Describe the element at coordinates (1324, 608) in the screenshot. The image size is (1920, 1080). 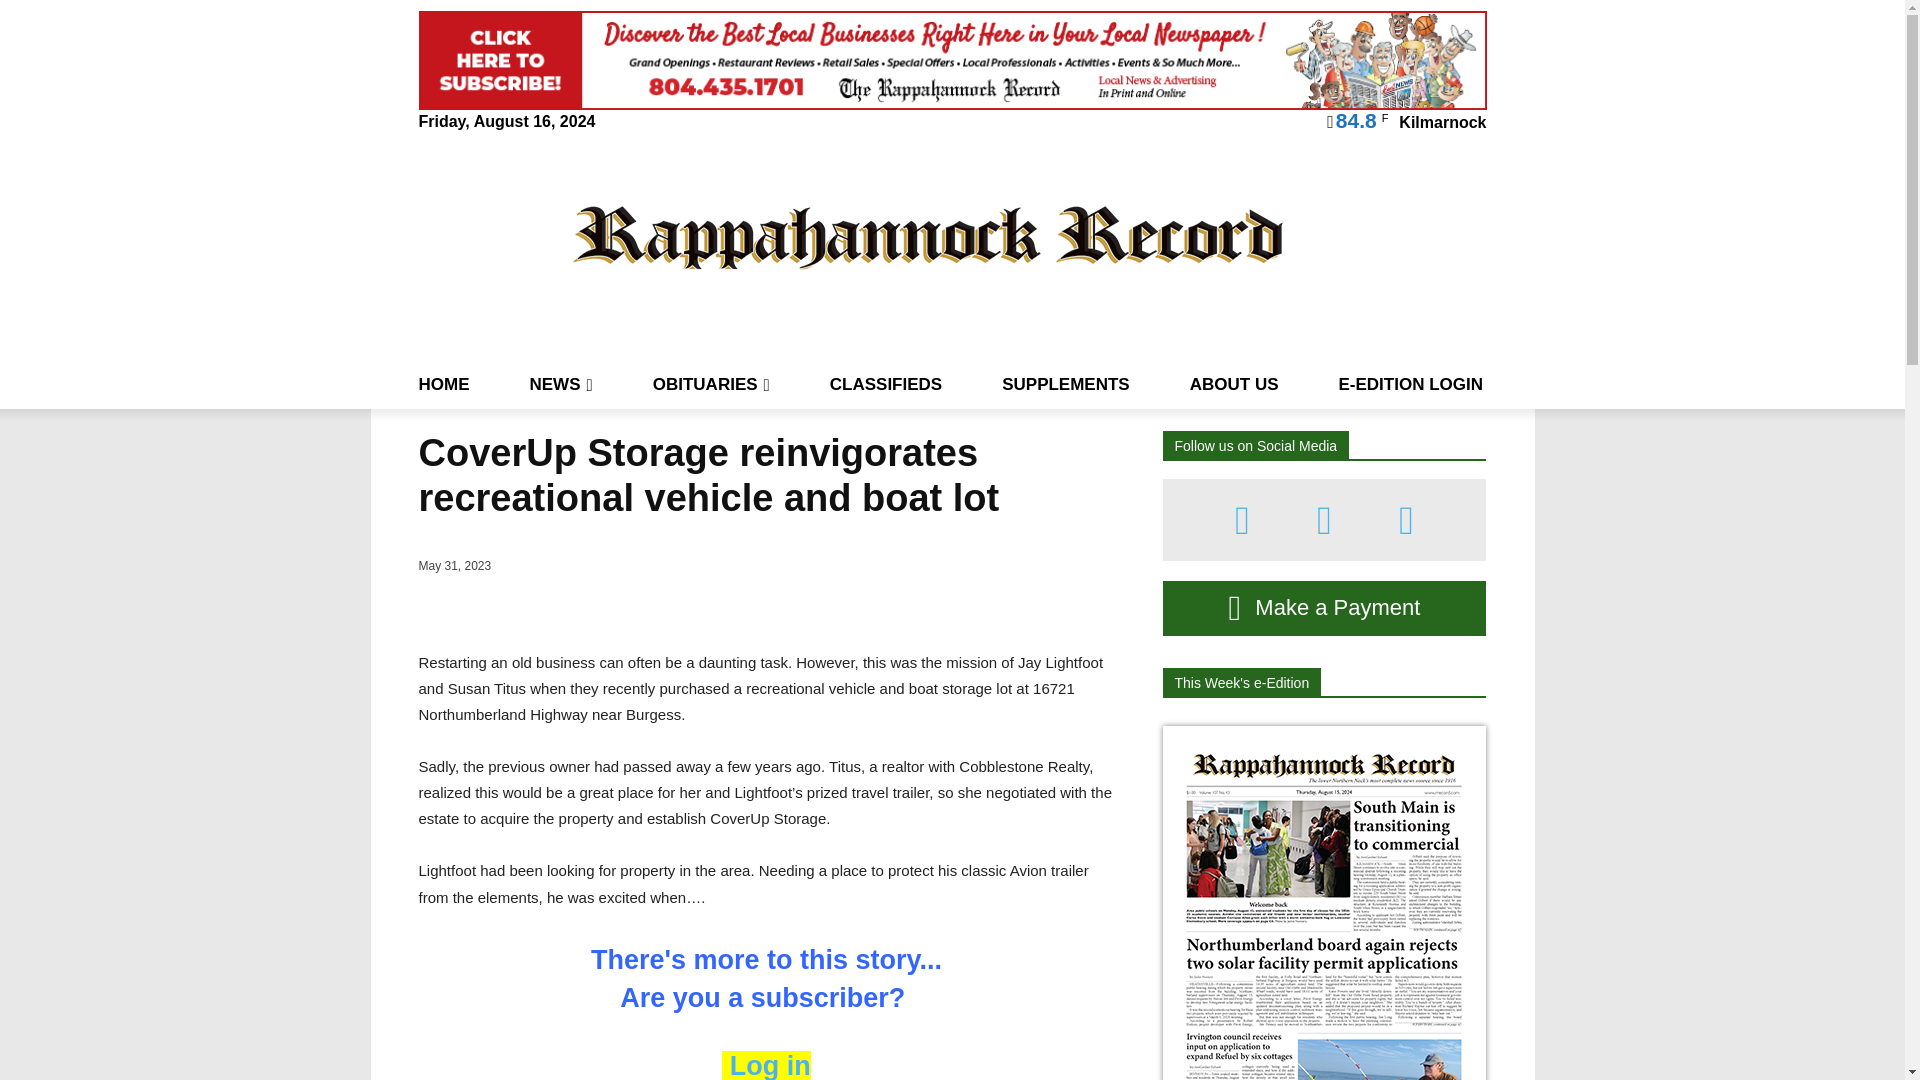
I see `Make a Payment` at that location.